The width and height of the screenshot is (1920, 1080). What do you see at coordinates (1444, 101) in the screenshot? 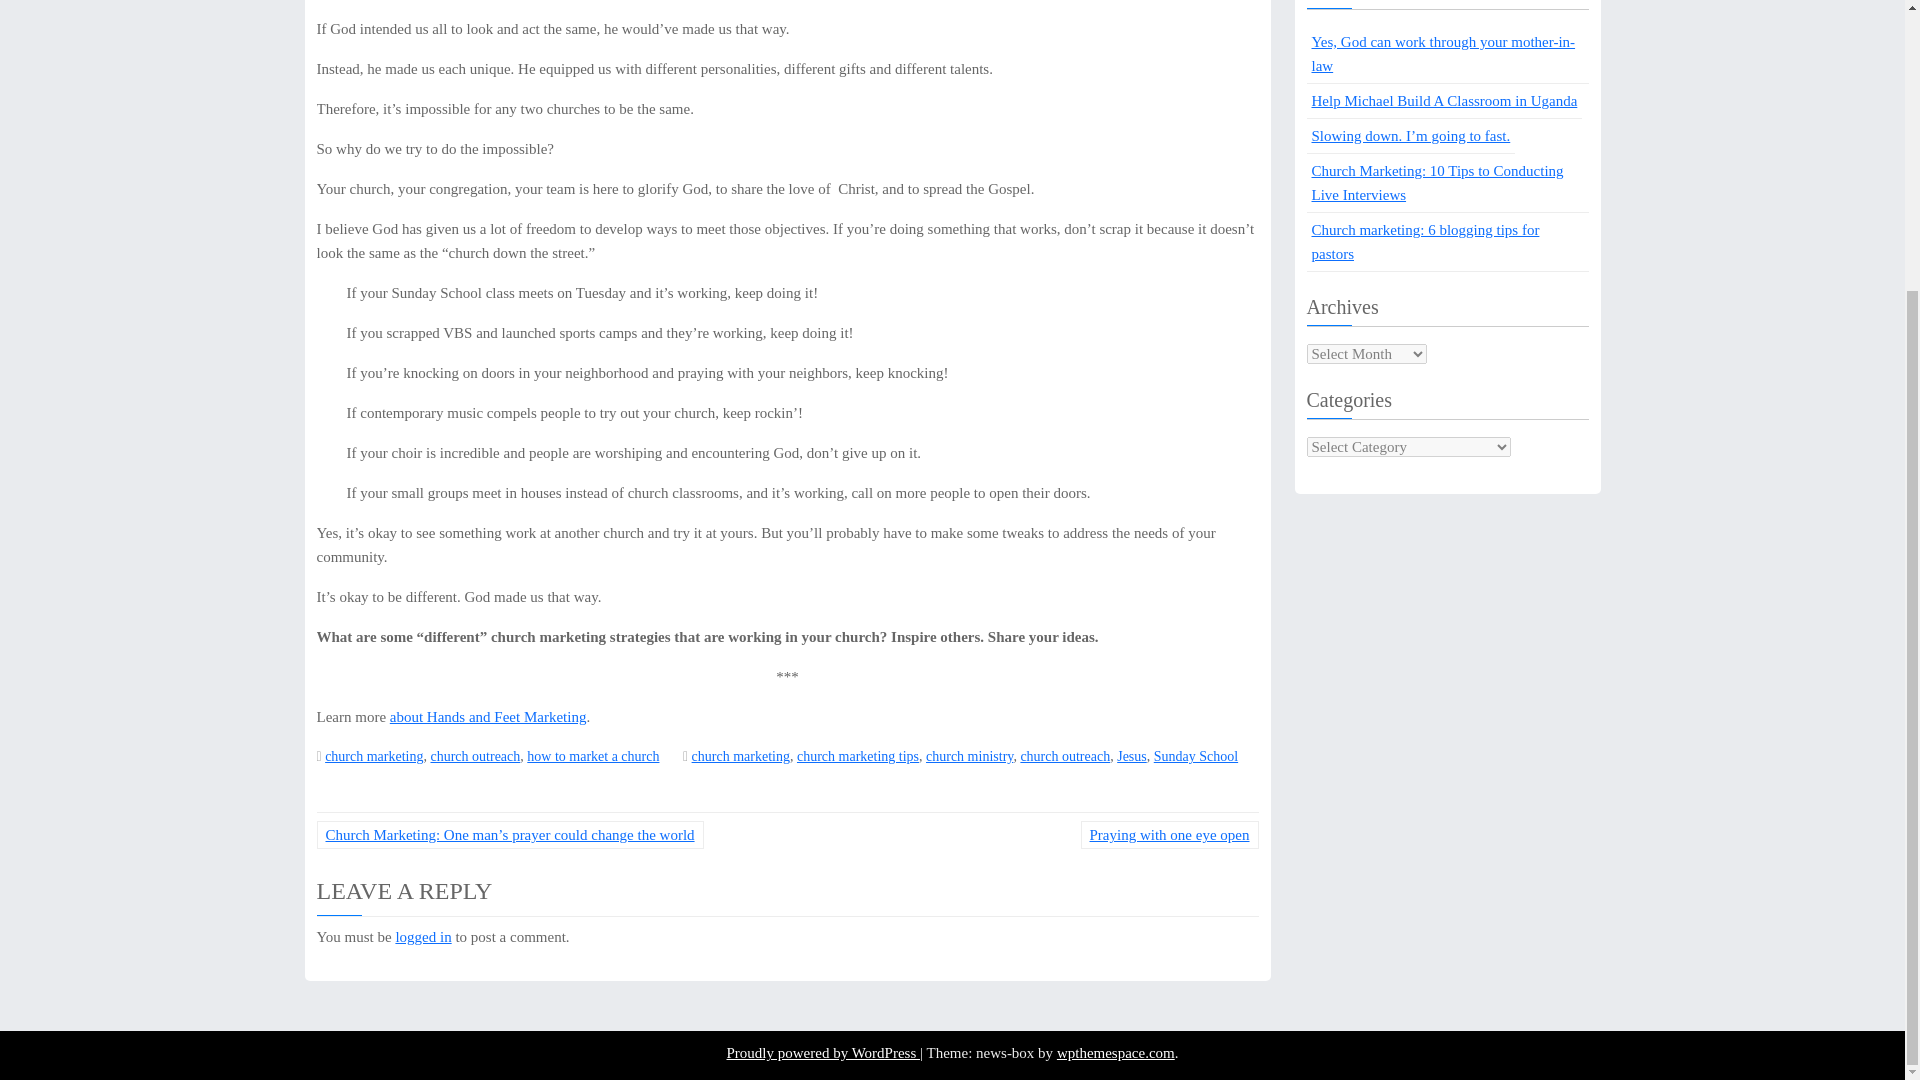
I see `Help Michael Build A Classroom in Uganda` at bounding box center [1444, 101].